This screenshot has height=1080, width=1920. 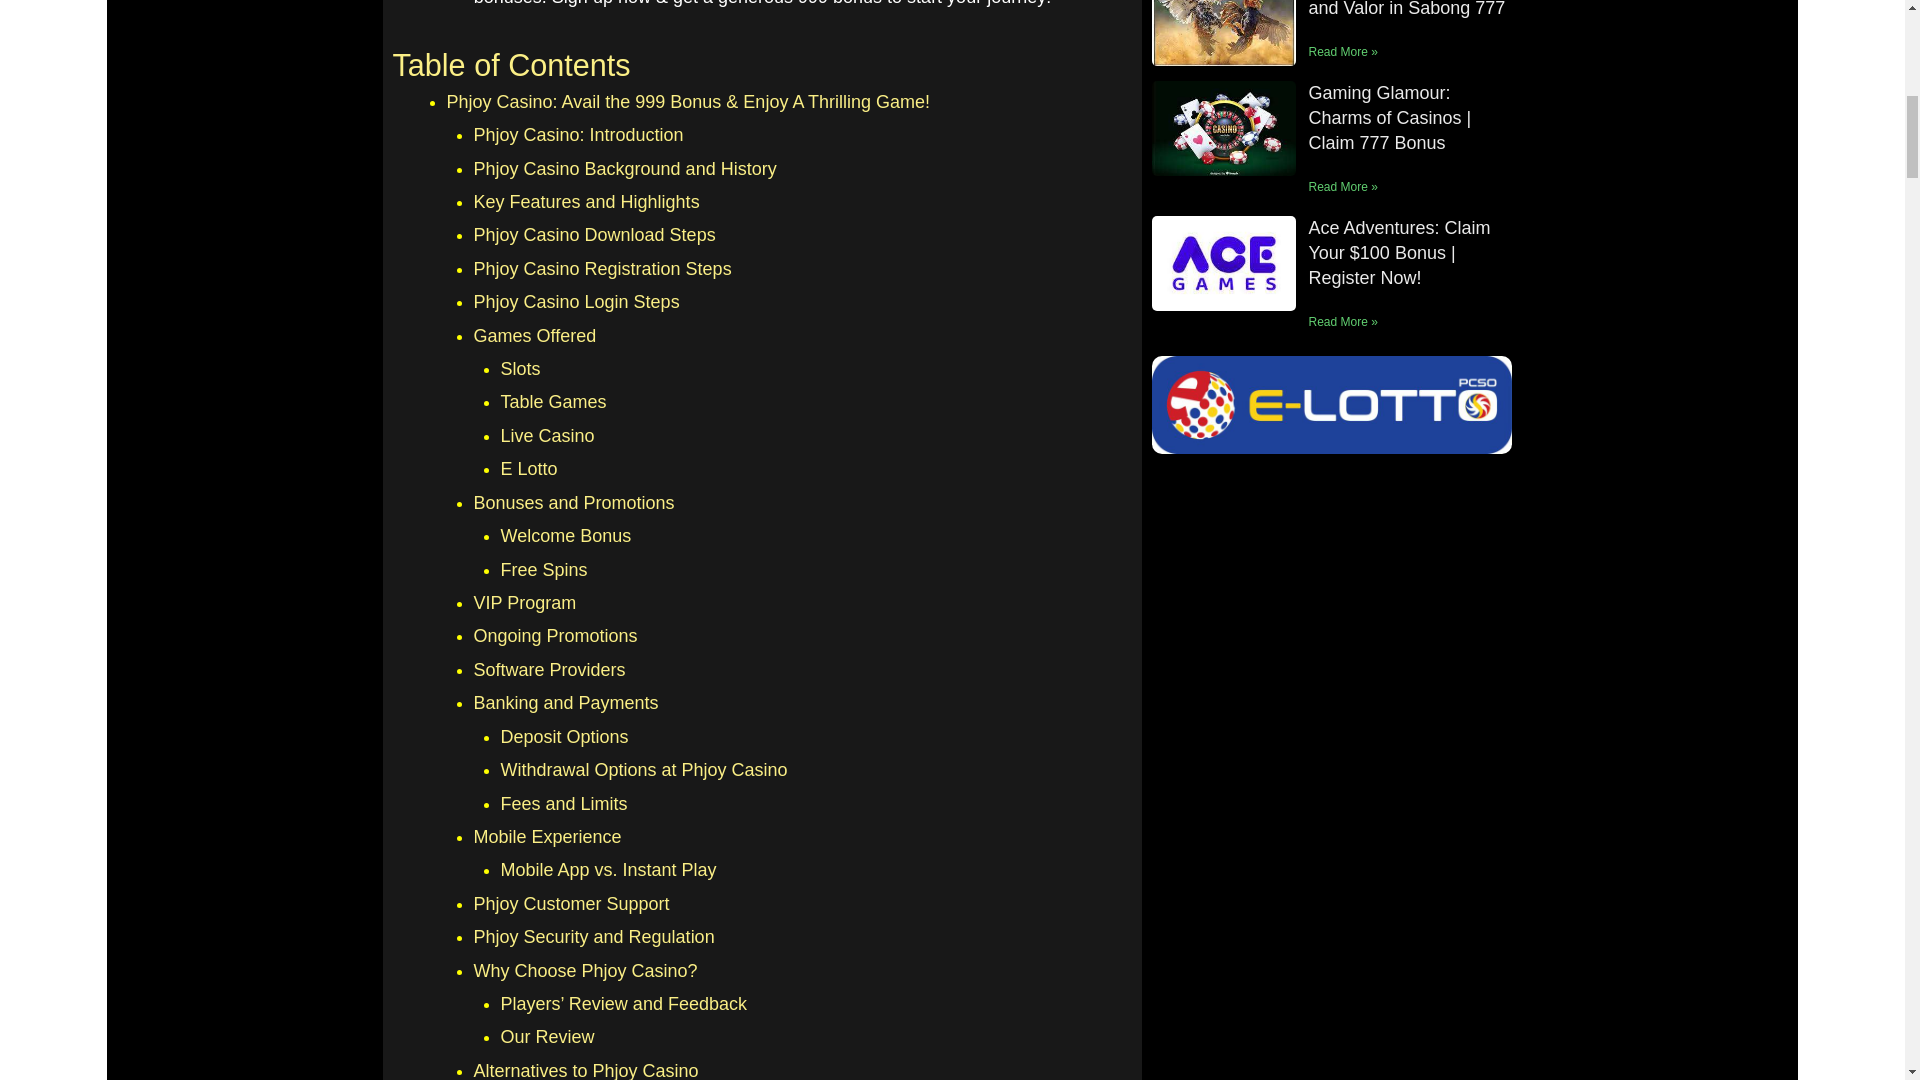 I want to click on Why Choose Phjoy Casino?, so click(x=586, y=970).